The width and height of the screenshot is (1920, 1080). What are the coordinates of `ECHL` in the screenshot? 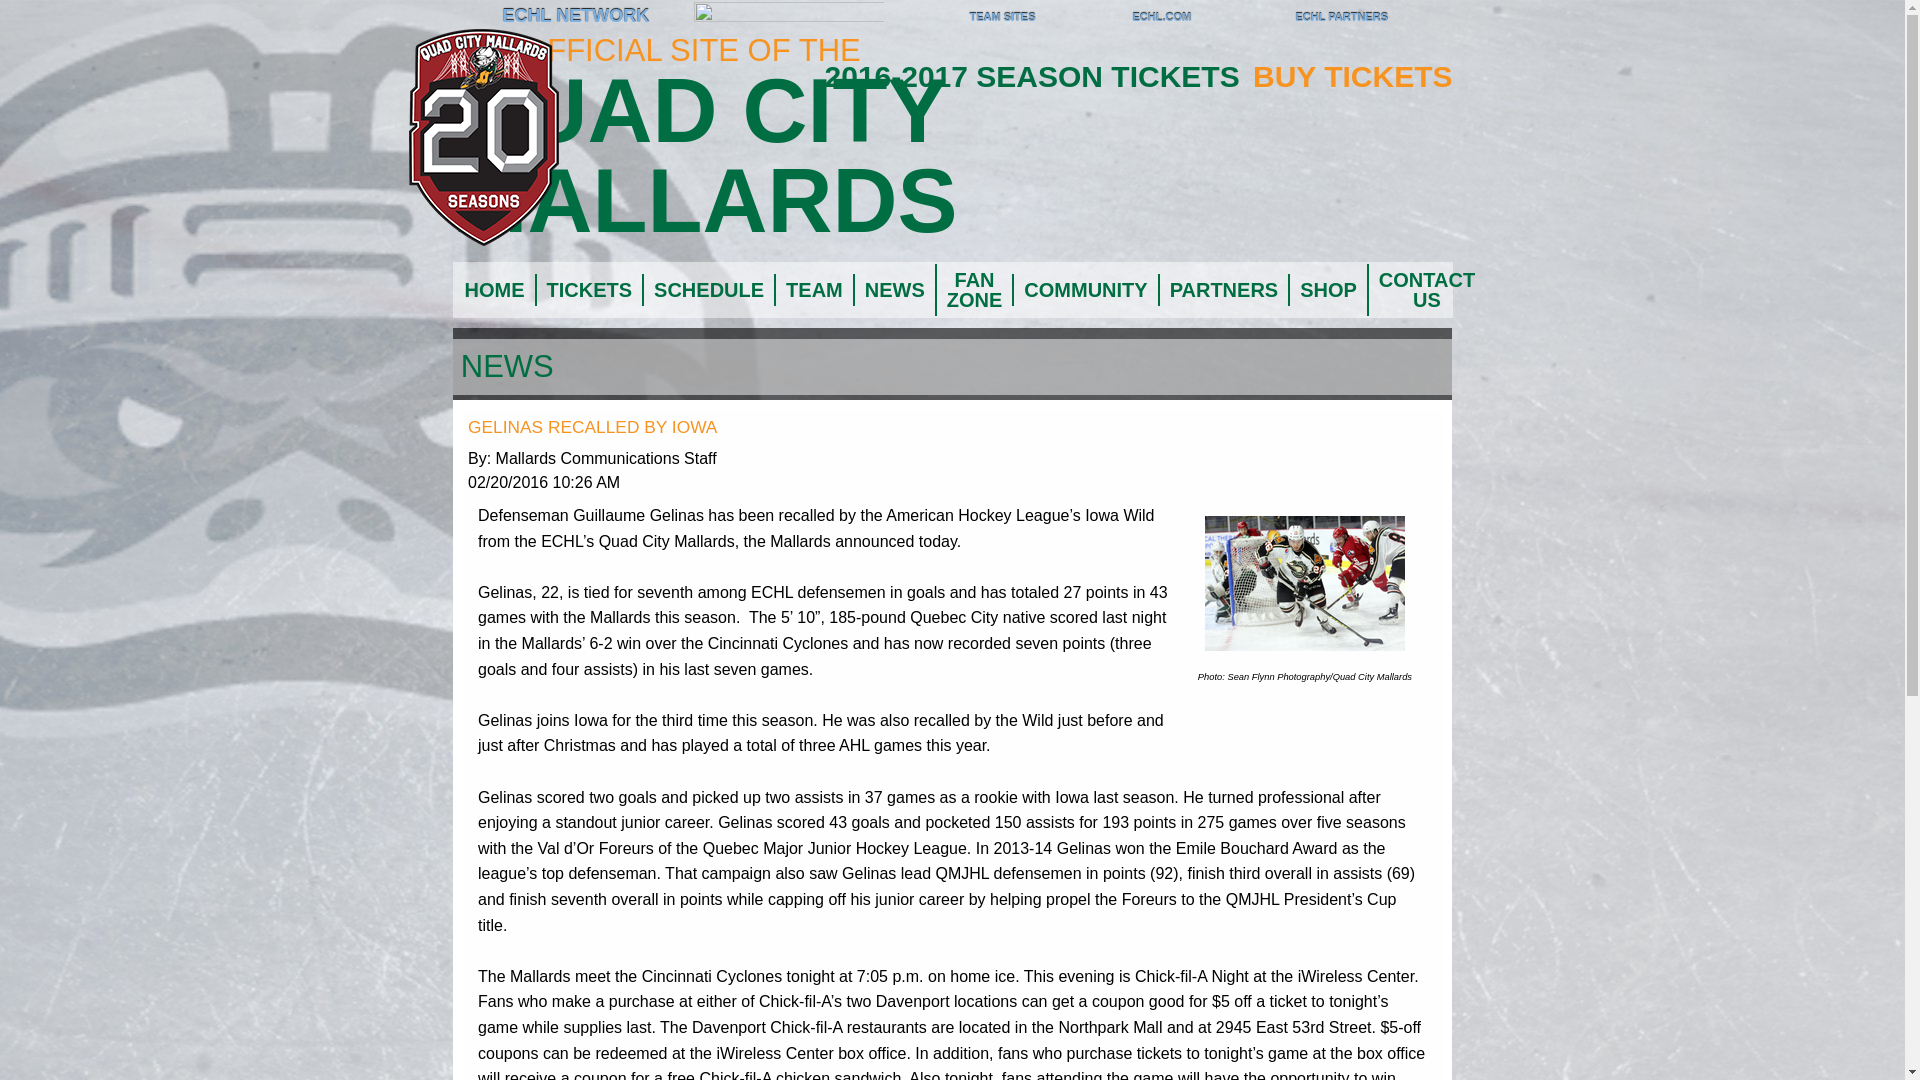 It's located at (478, 19).